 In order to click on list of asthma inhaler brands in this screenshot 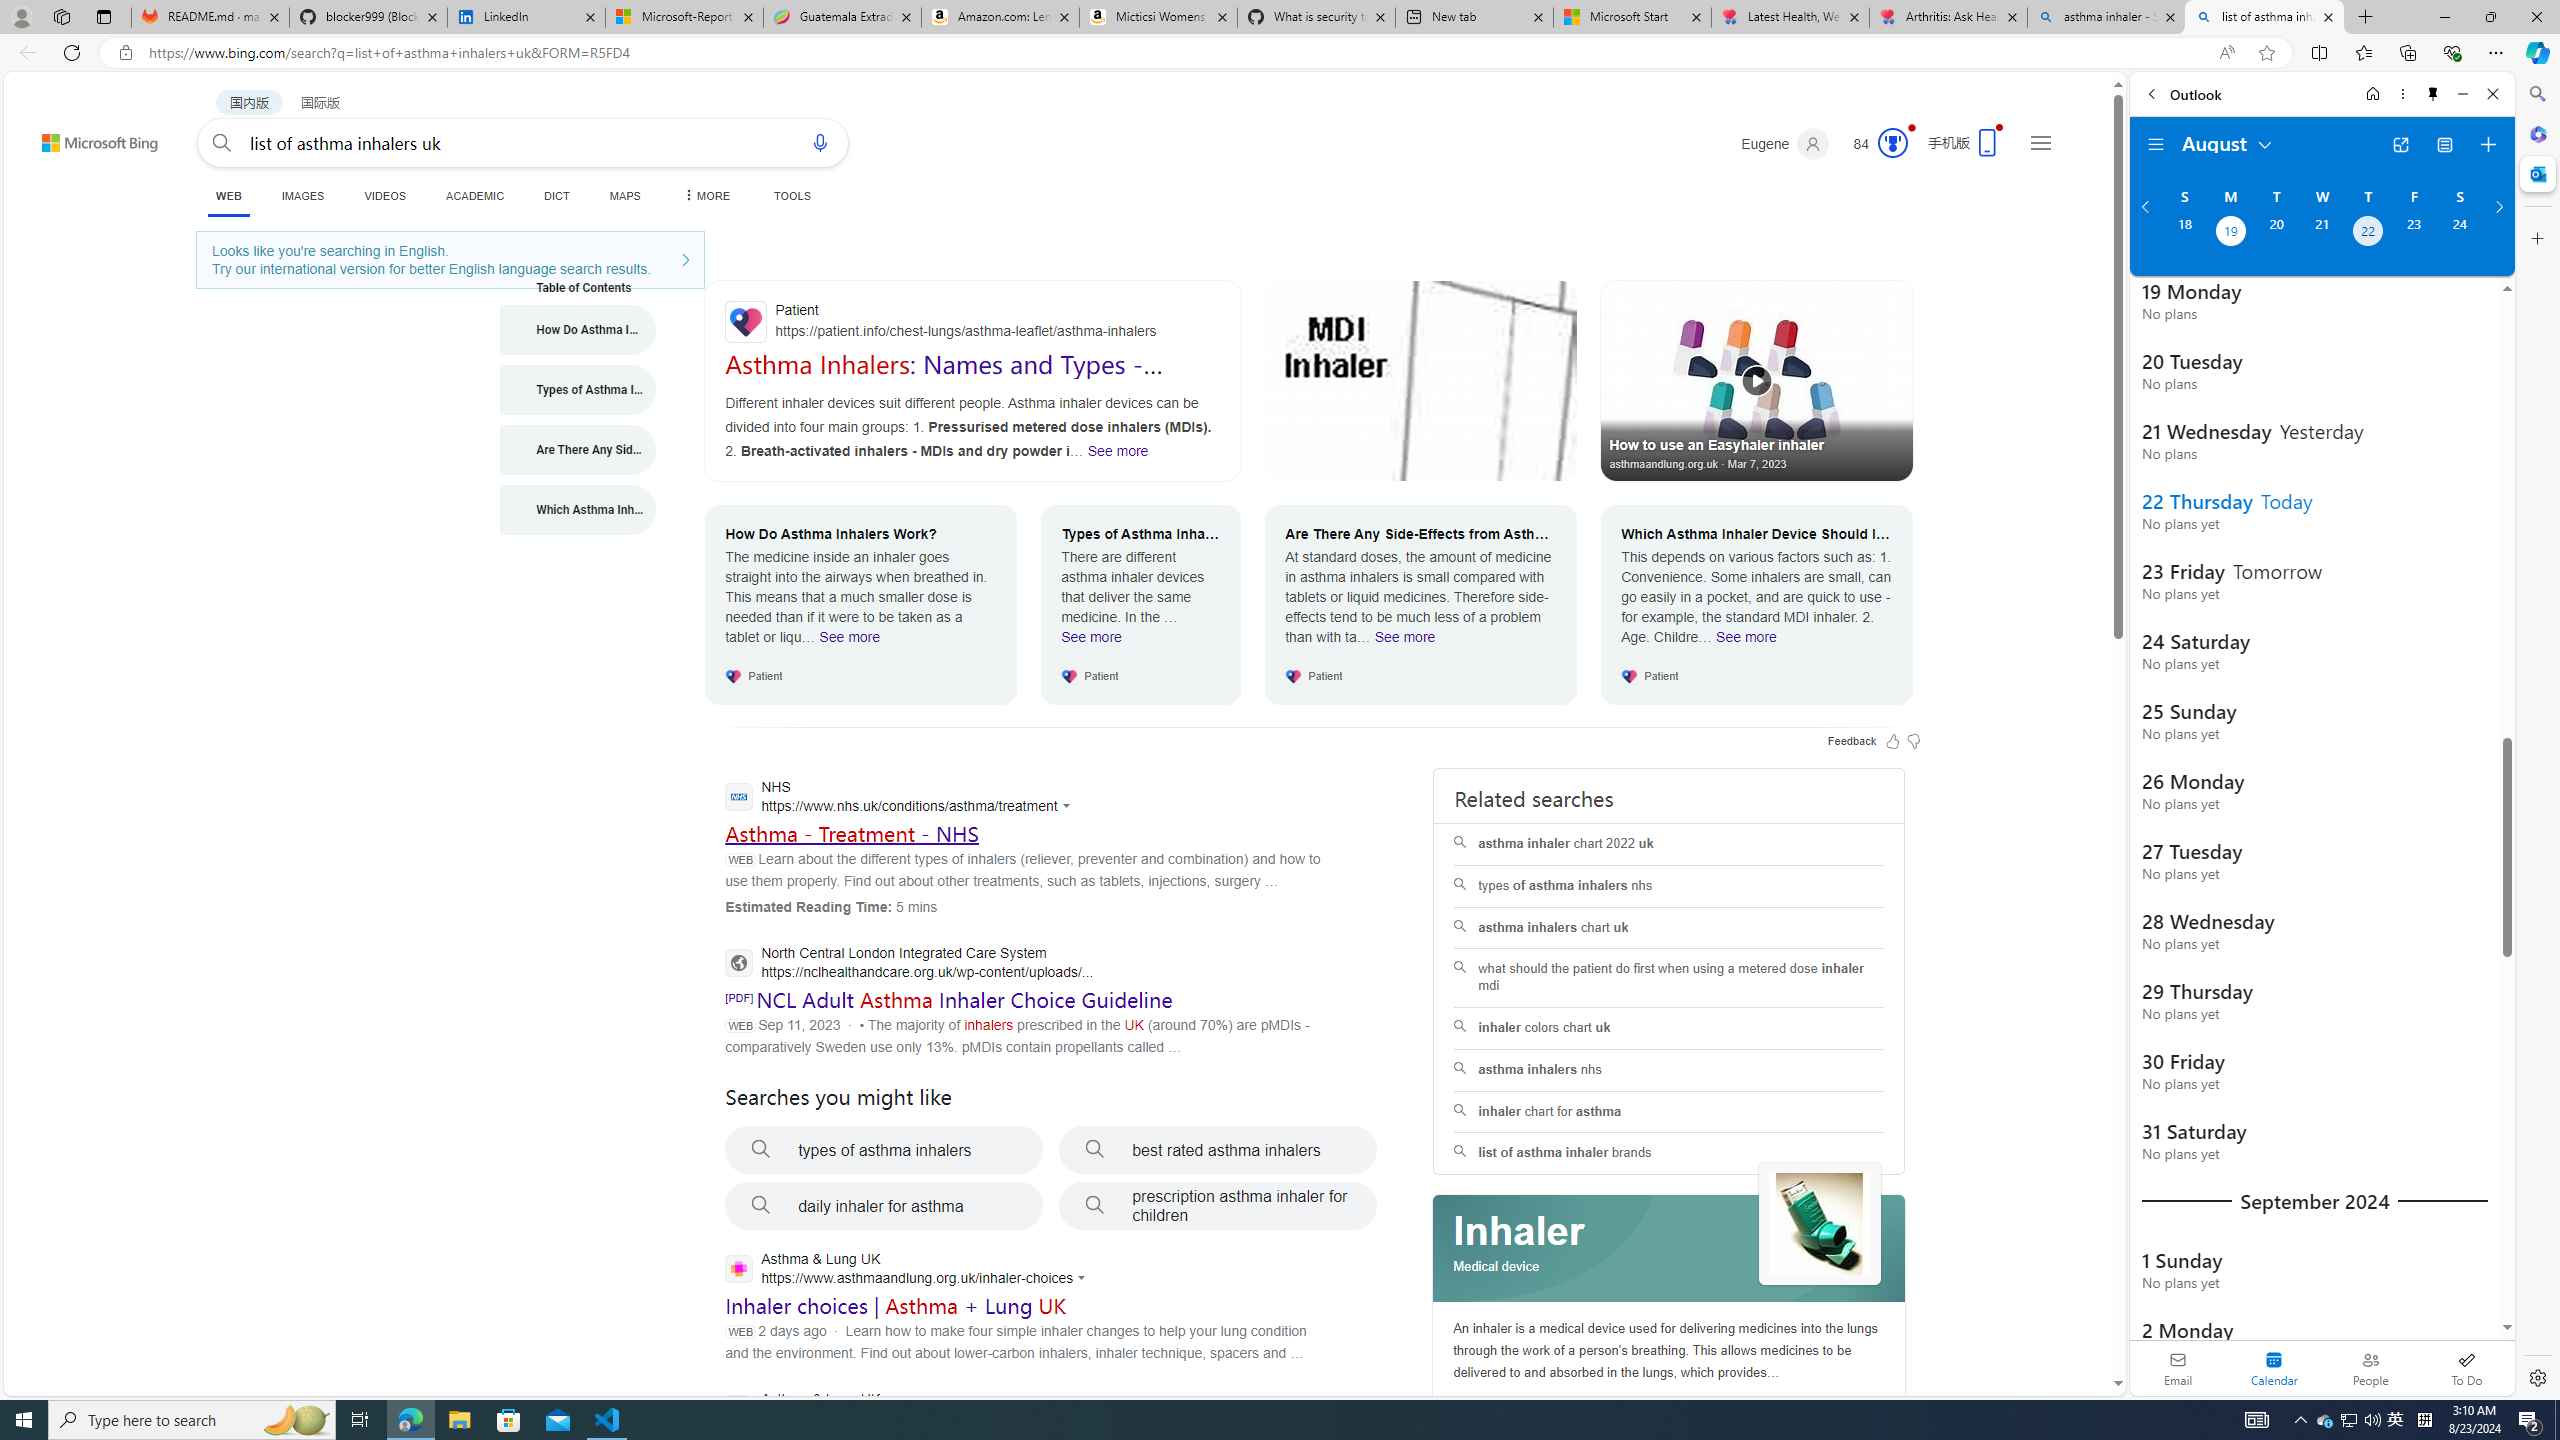, I will do `click(1669, 1154)`.